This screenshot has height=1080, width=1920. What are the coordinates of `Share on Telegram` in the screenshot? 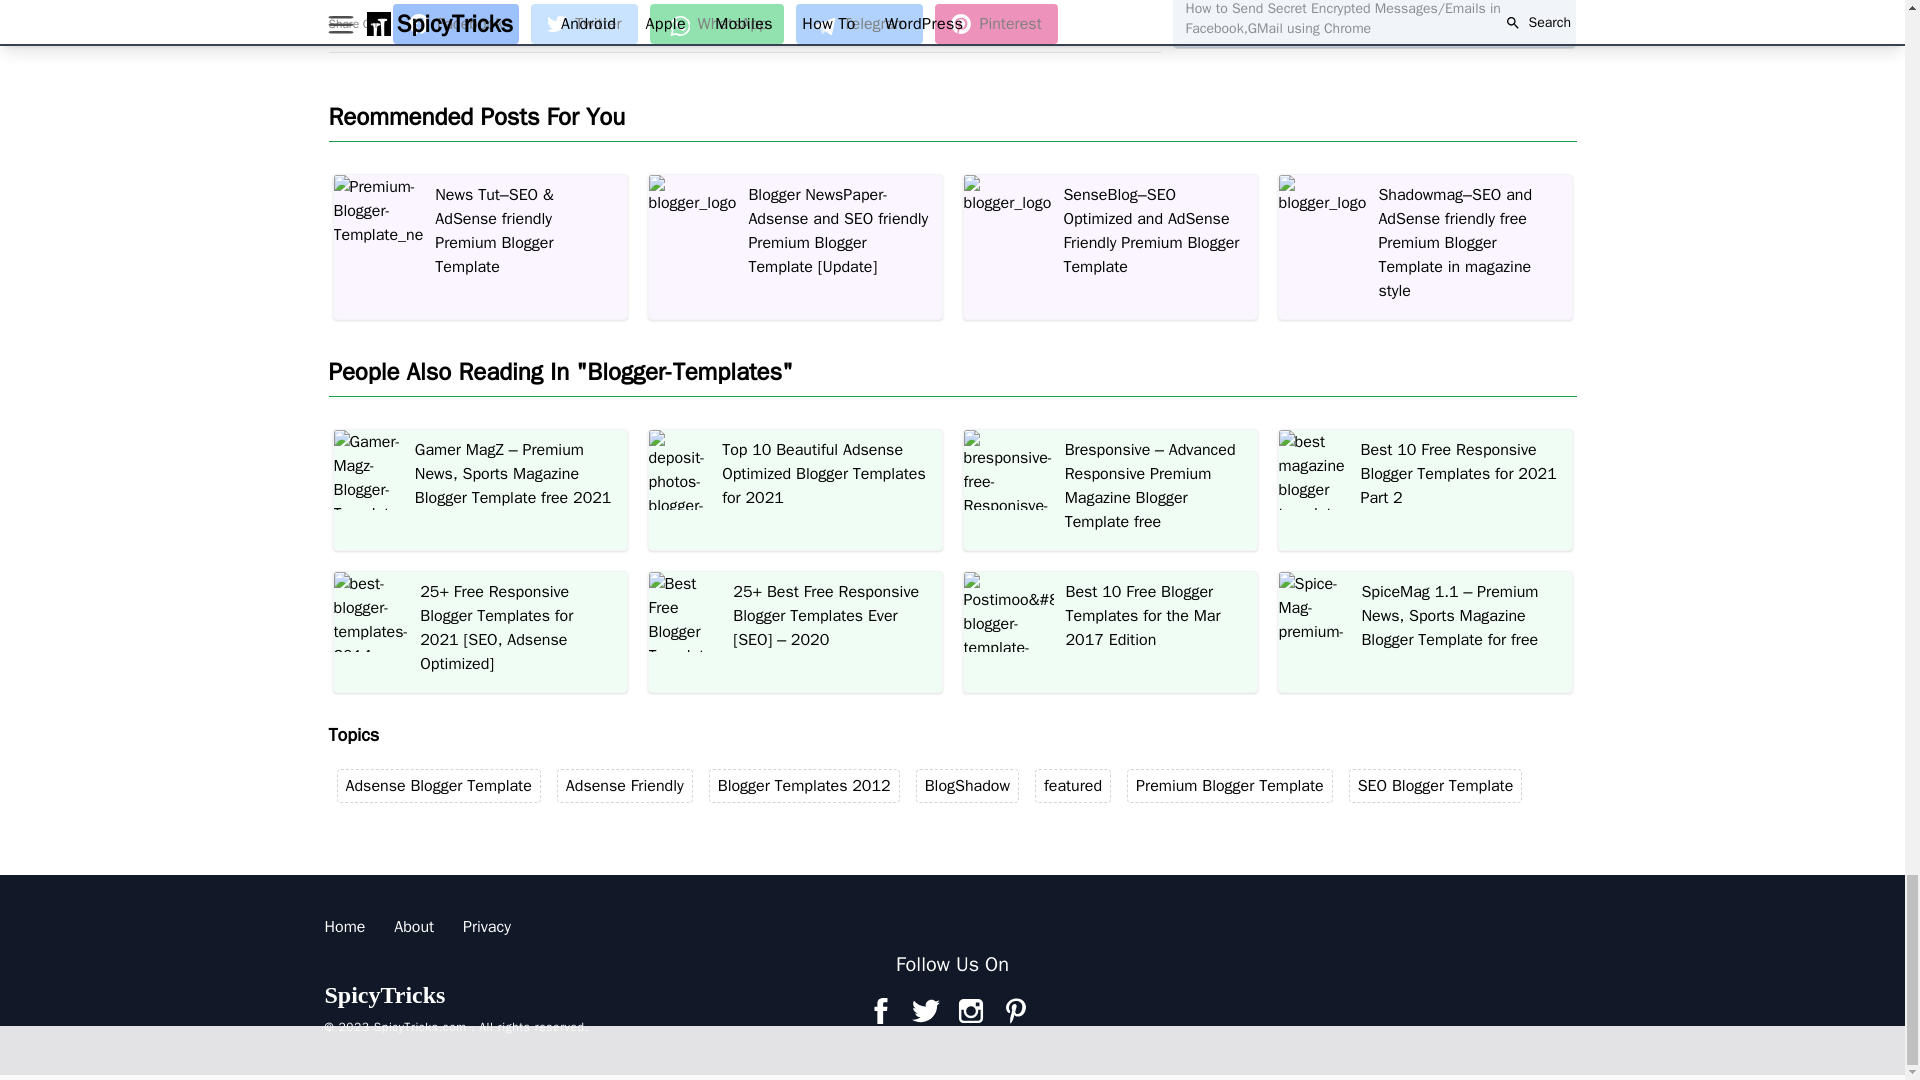 It's located at (860, 24).